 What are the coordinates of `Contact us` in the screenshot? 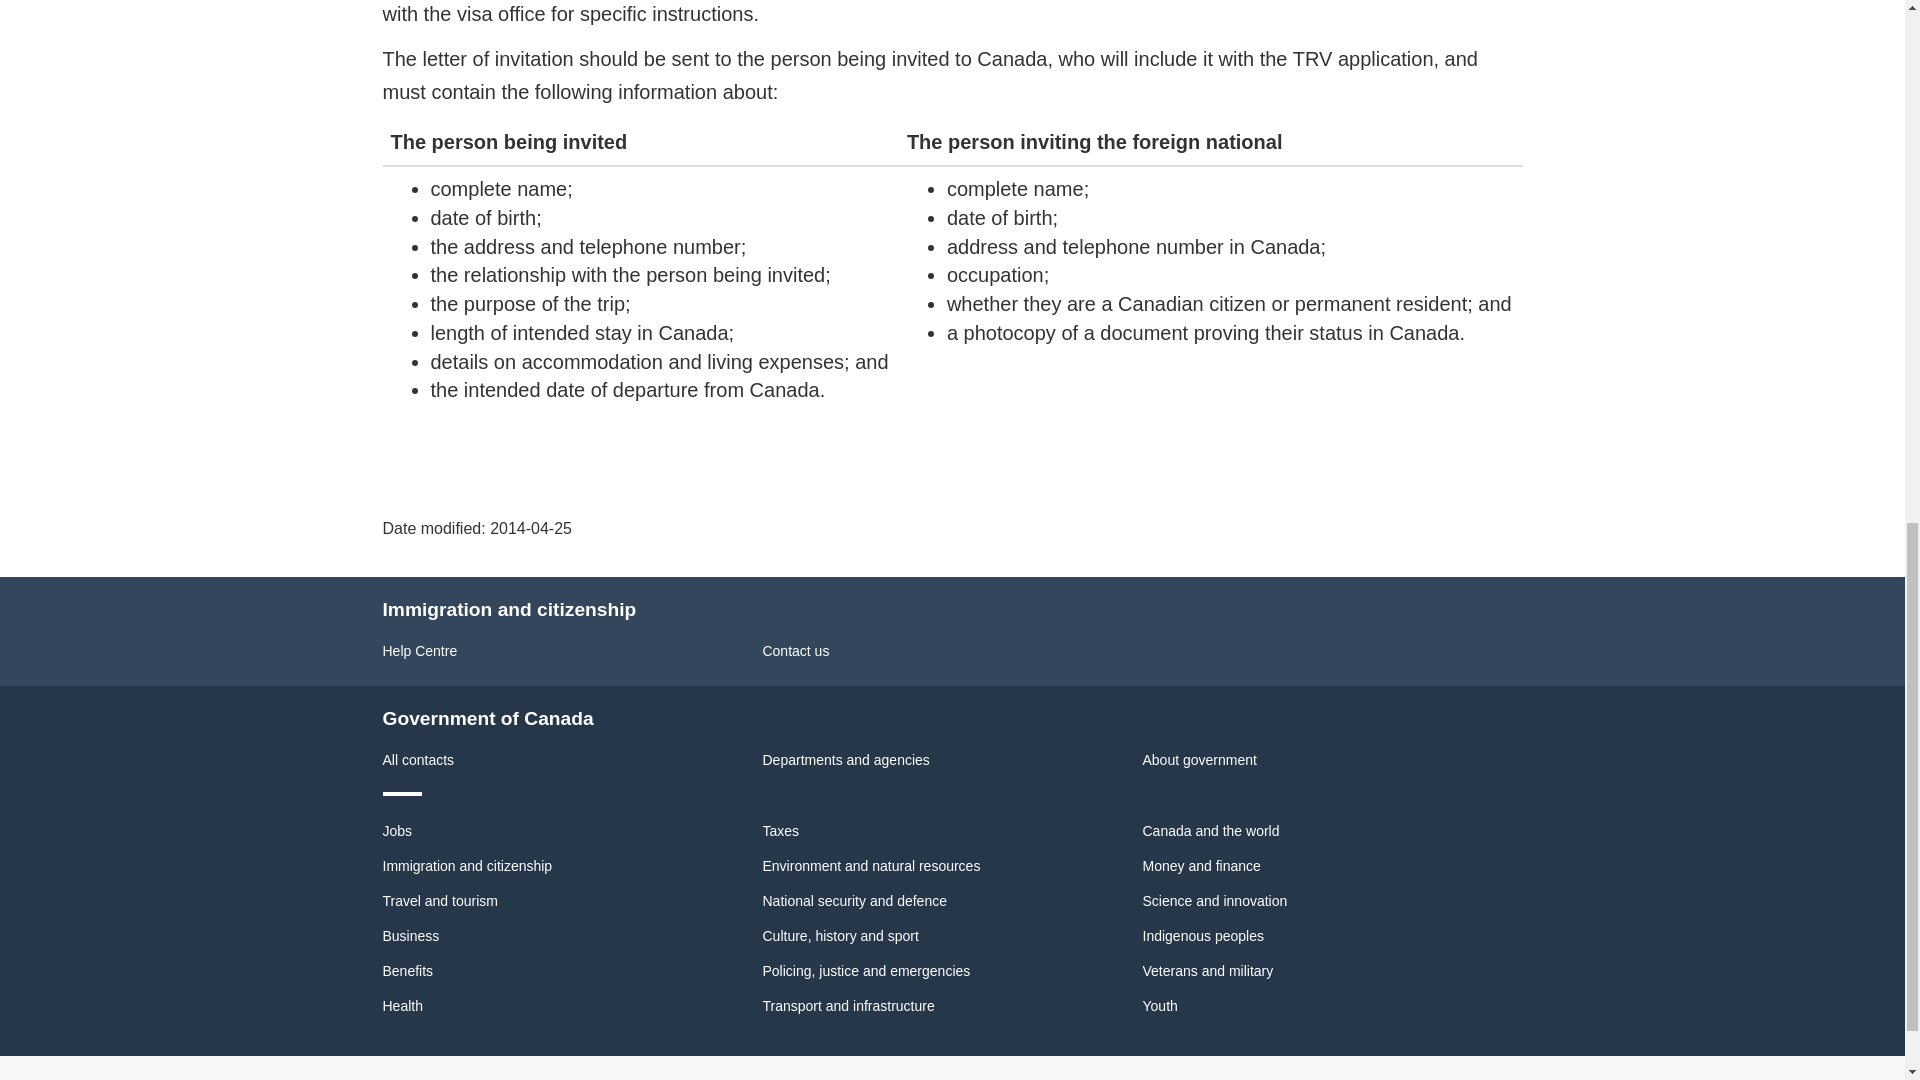 It's located at (796, 650).